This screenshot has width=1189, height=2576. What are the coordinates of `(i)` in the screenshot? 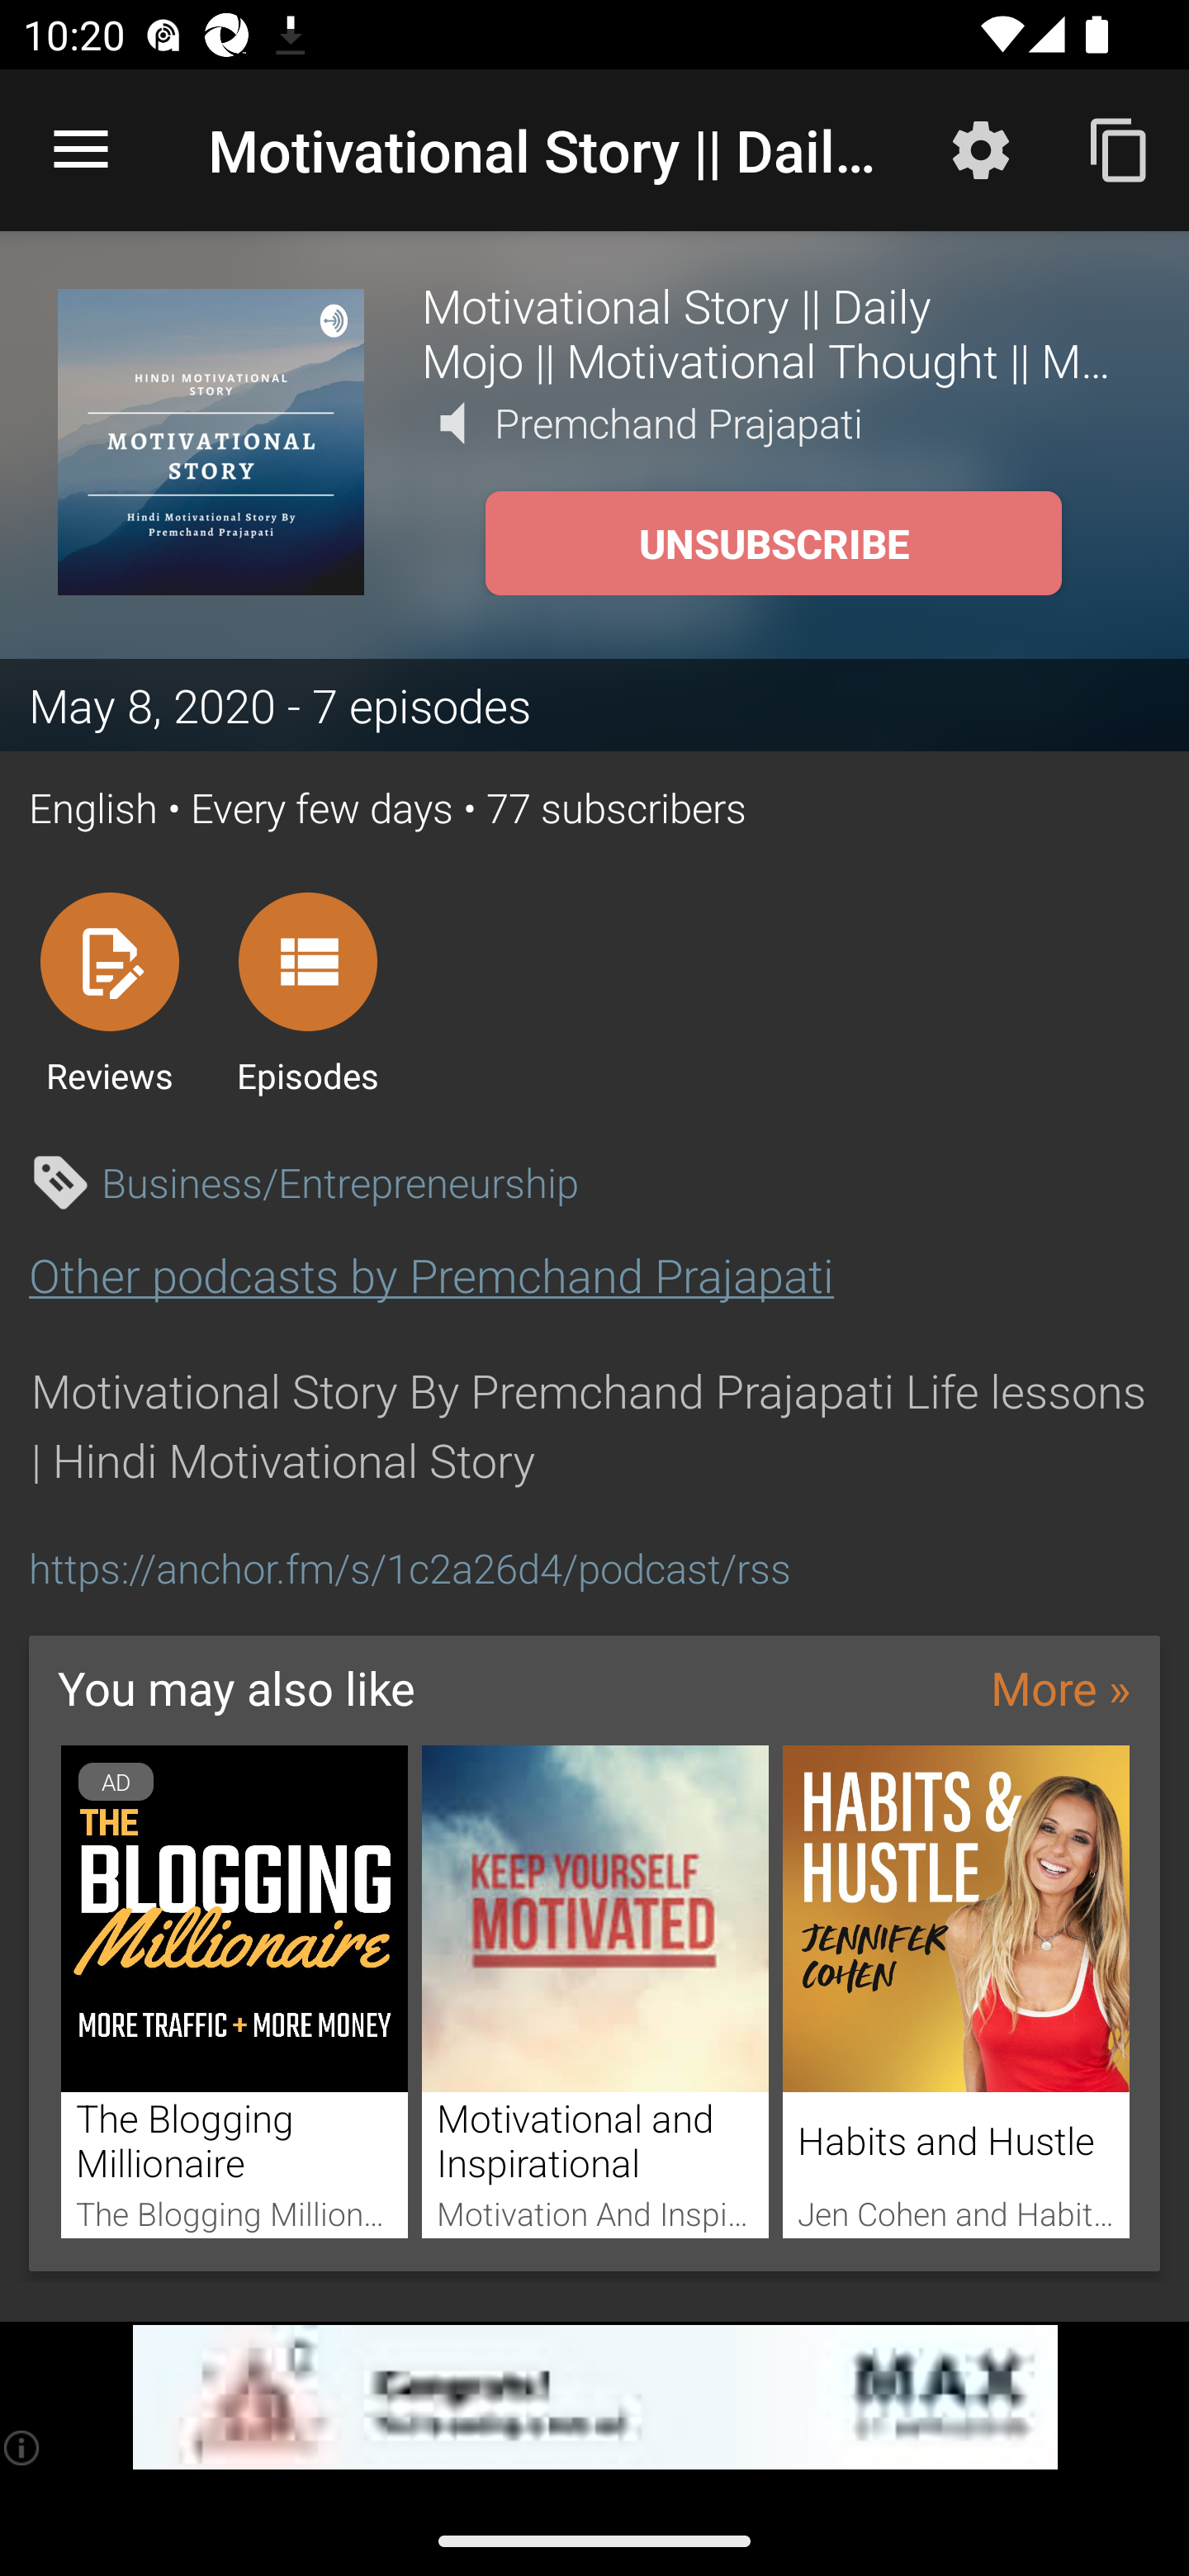 It's located at (23, 2447).